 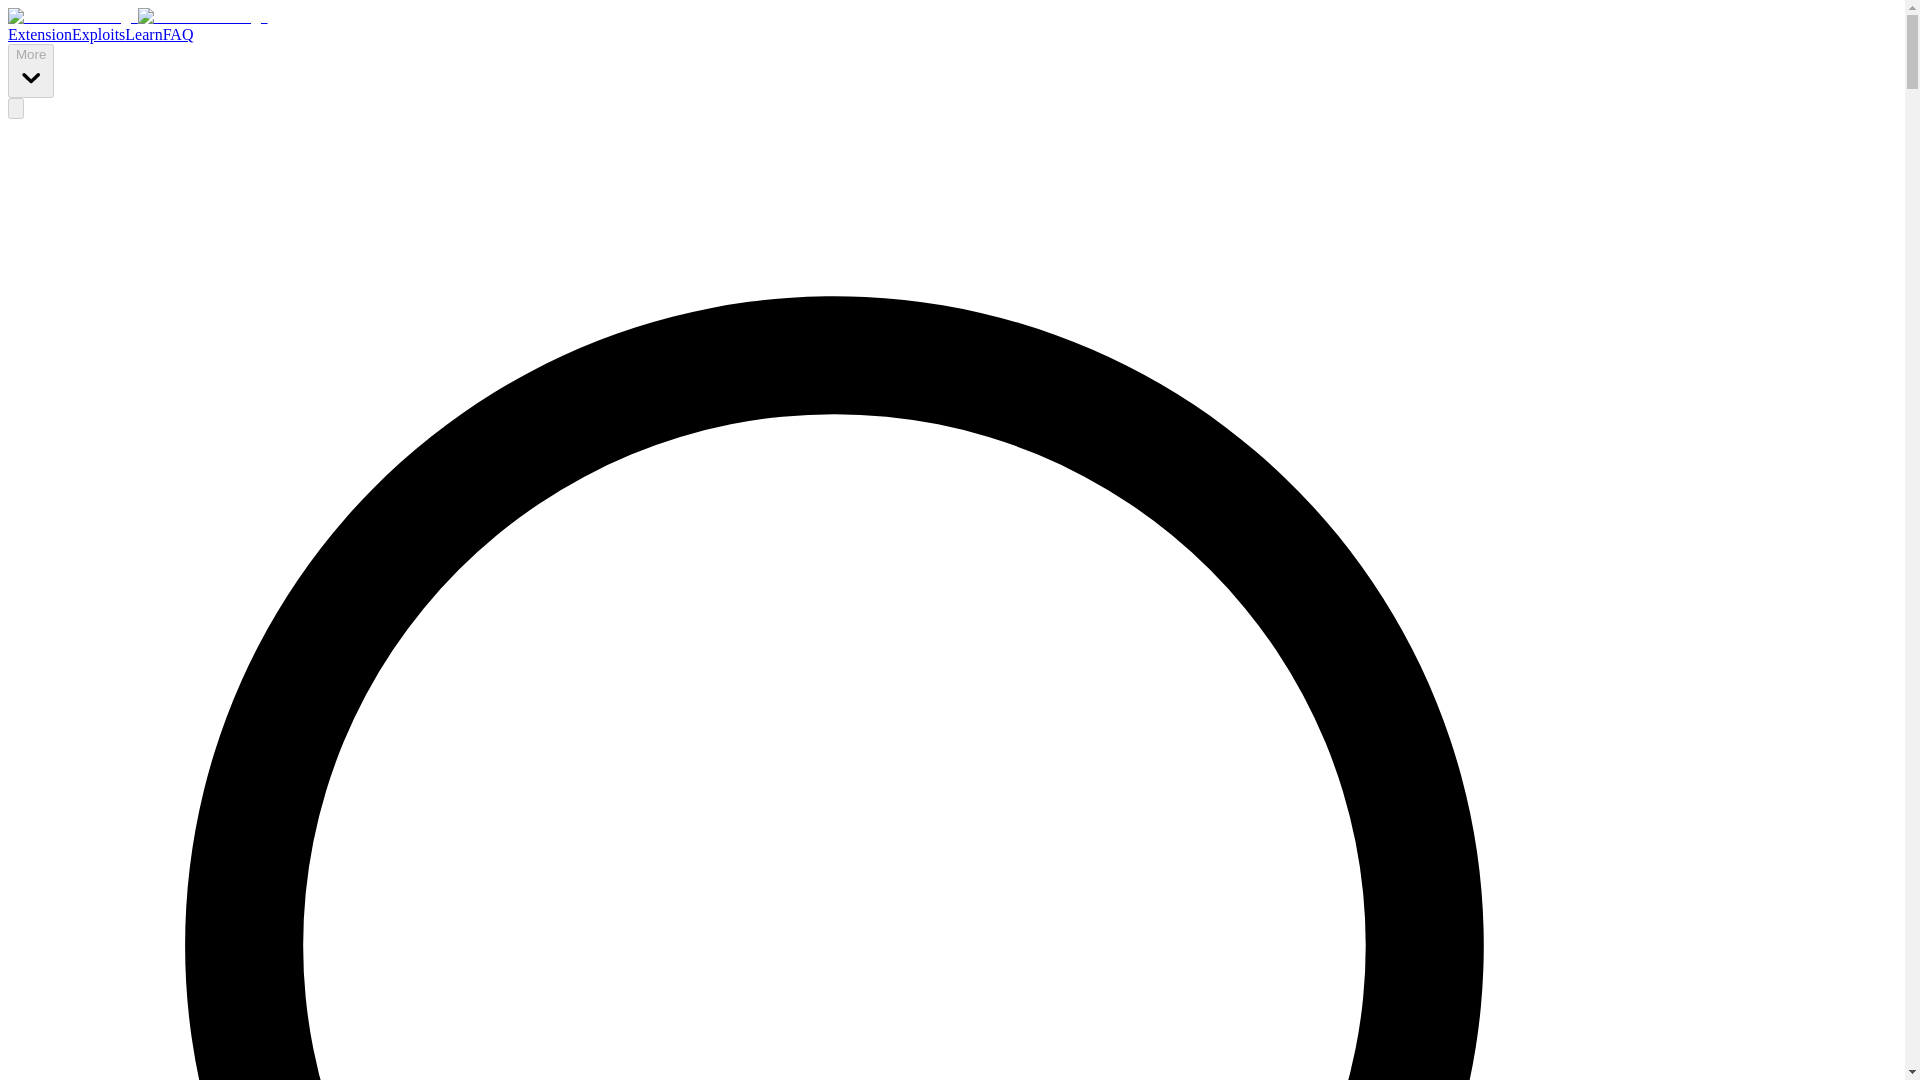 What do you see at coordinates (98, 34) in the screenshot?
I see `Exploits` at bounding box center [98, 34].